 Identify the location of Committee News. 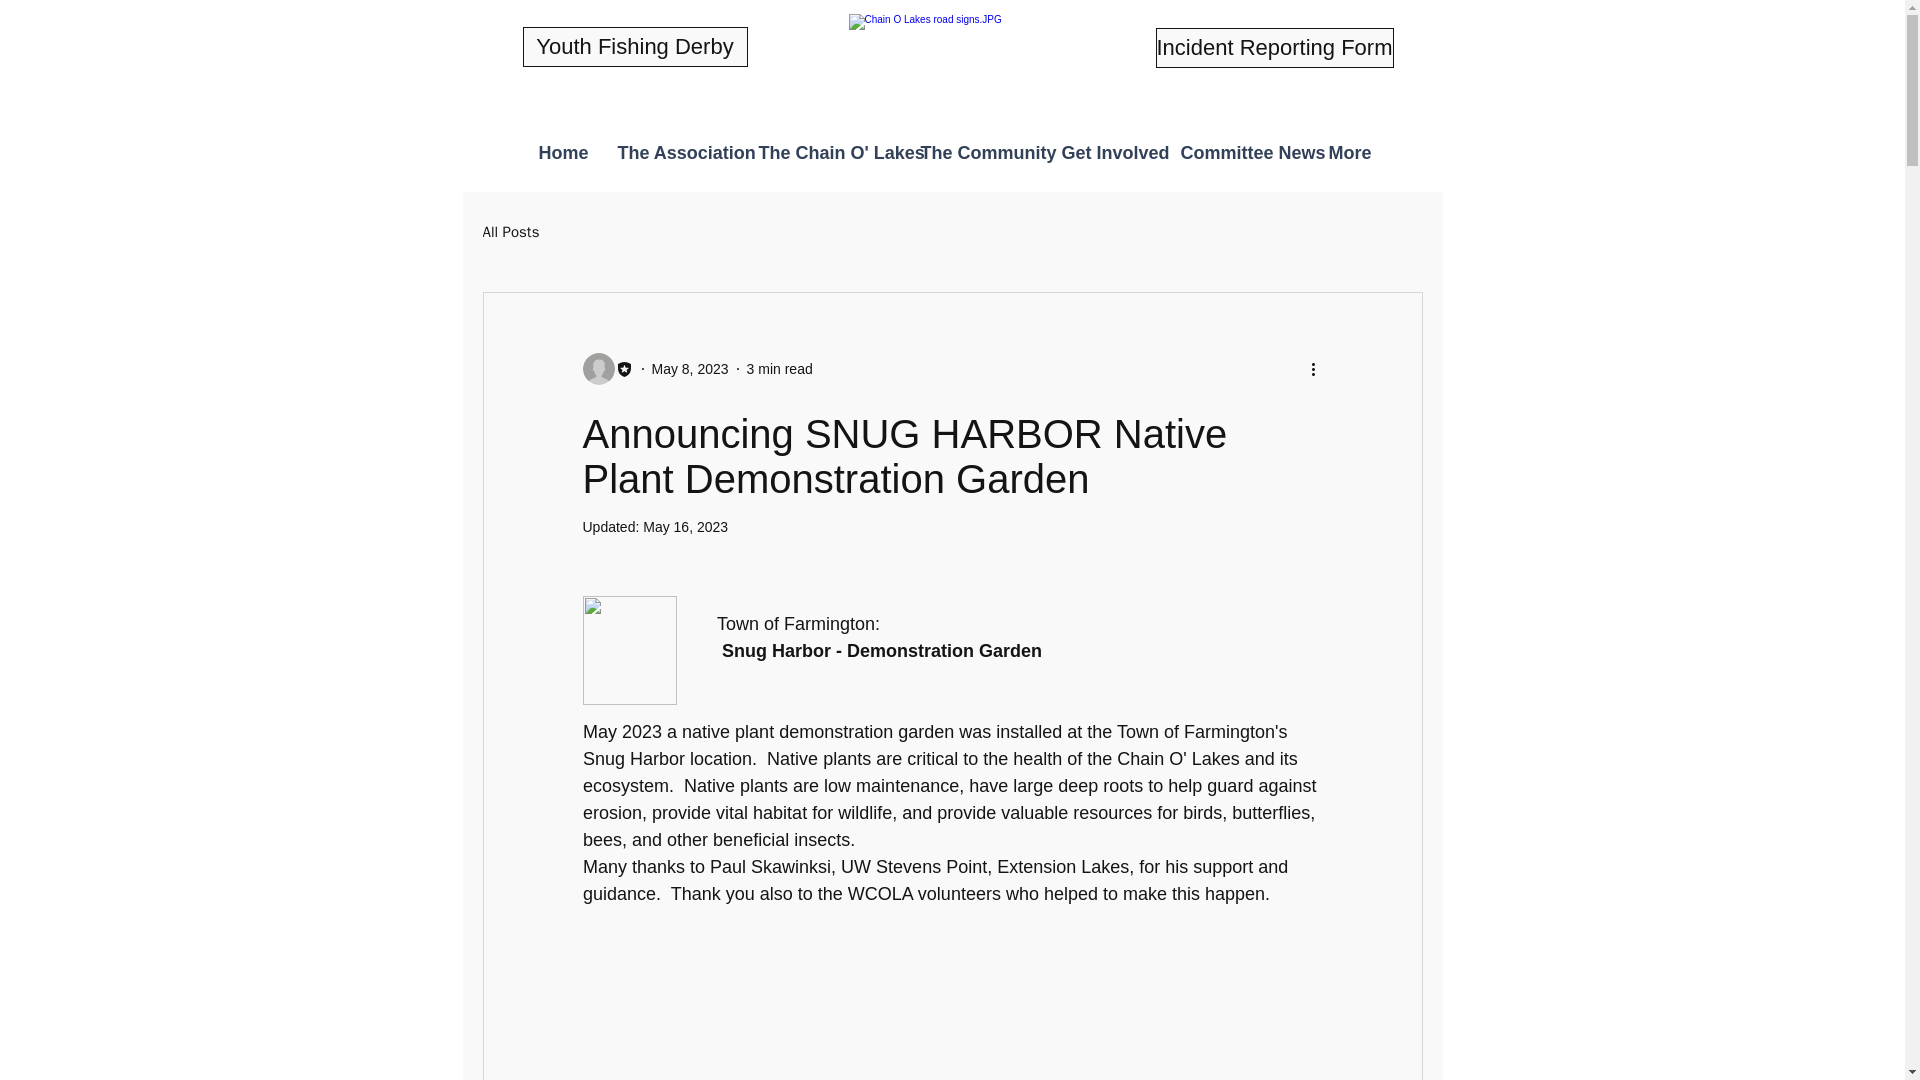
(1239, 152).